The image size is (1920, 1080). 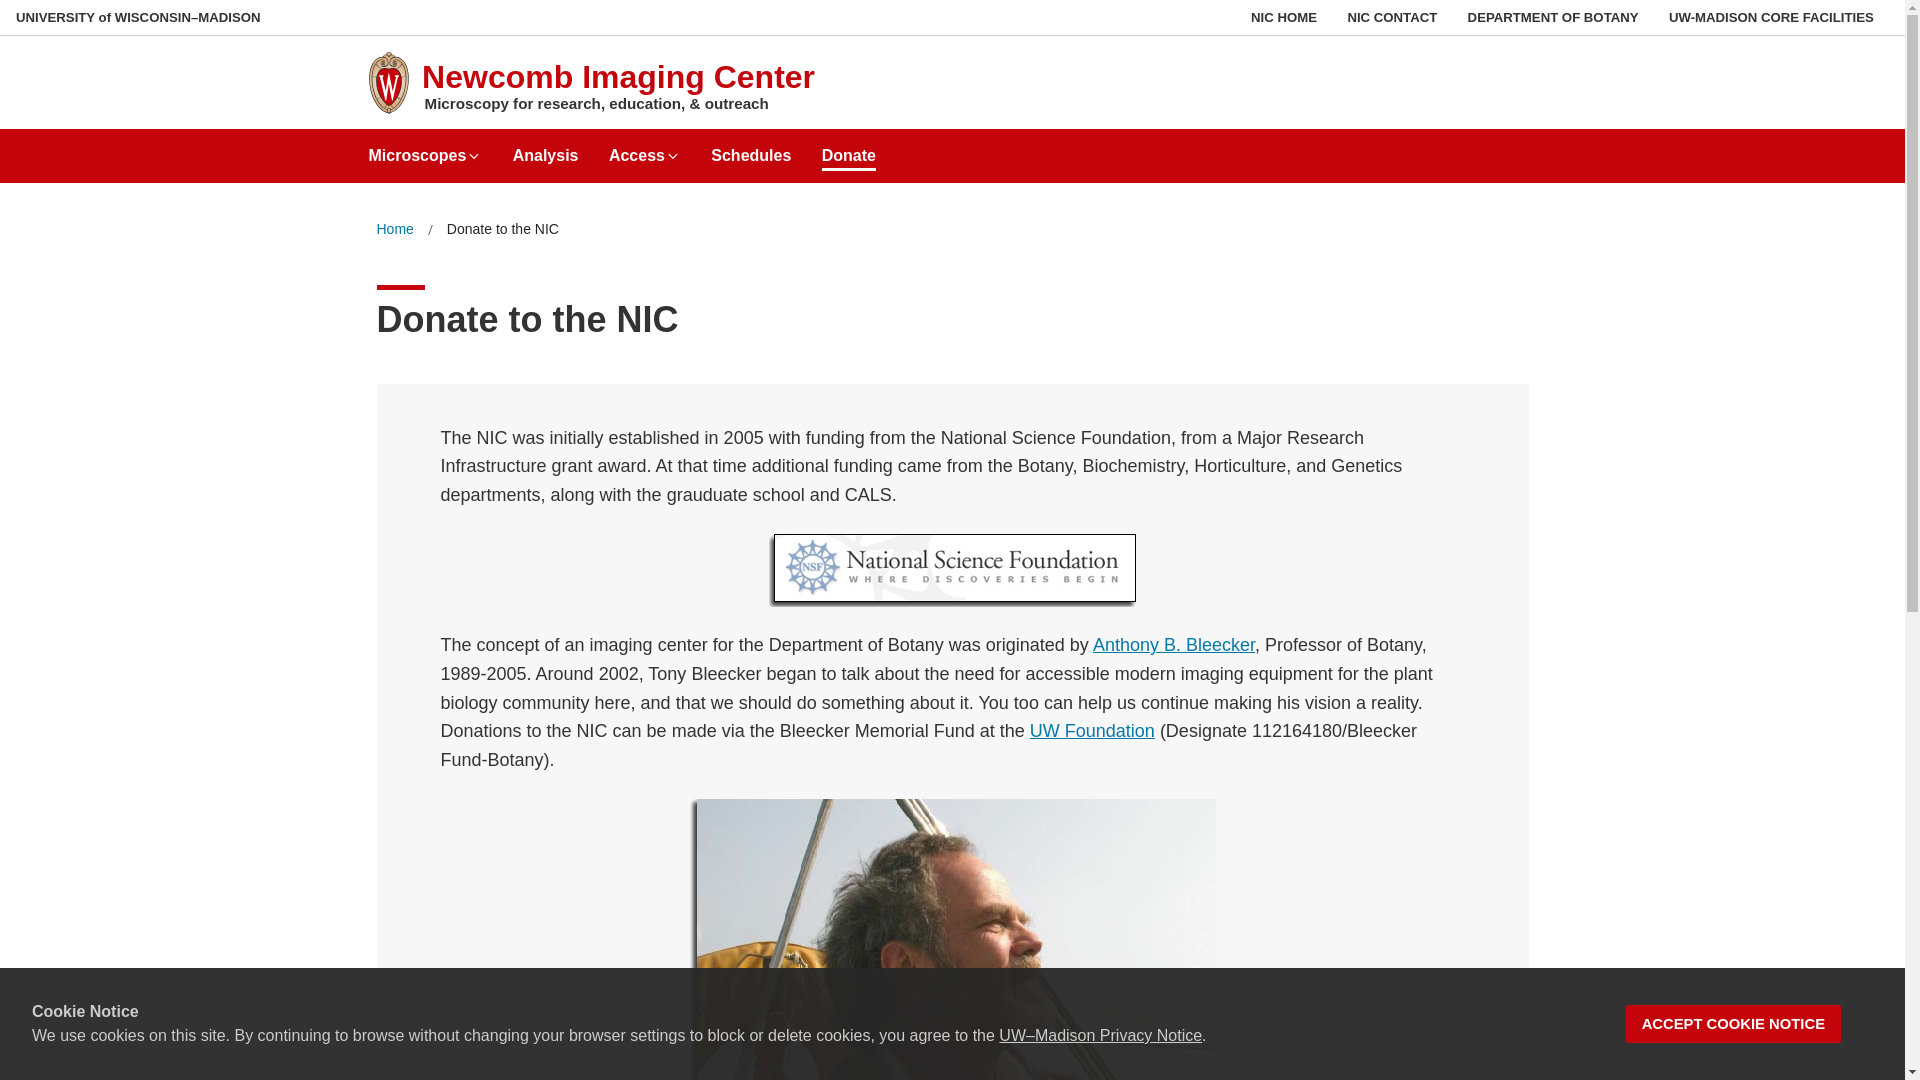 I want to click on Access Expand, so click(x=644, y=148).